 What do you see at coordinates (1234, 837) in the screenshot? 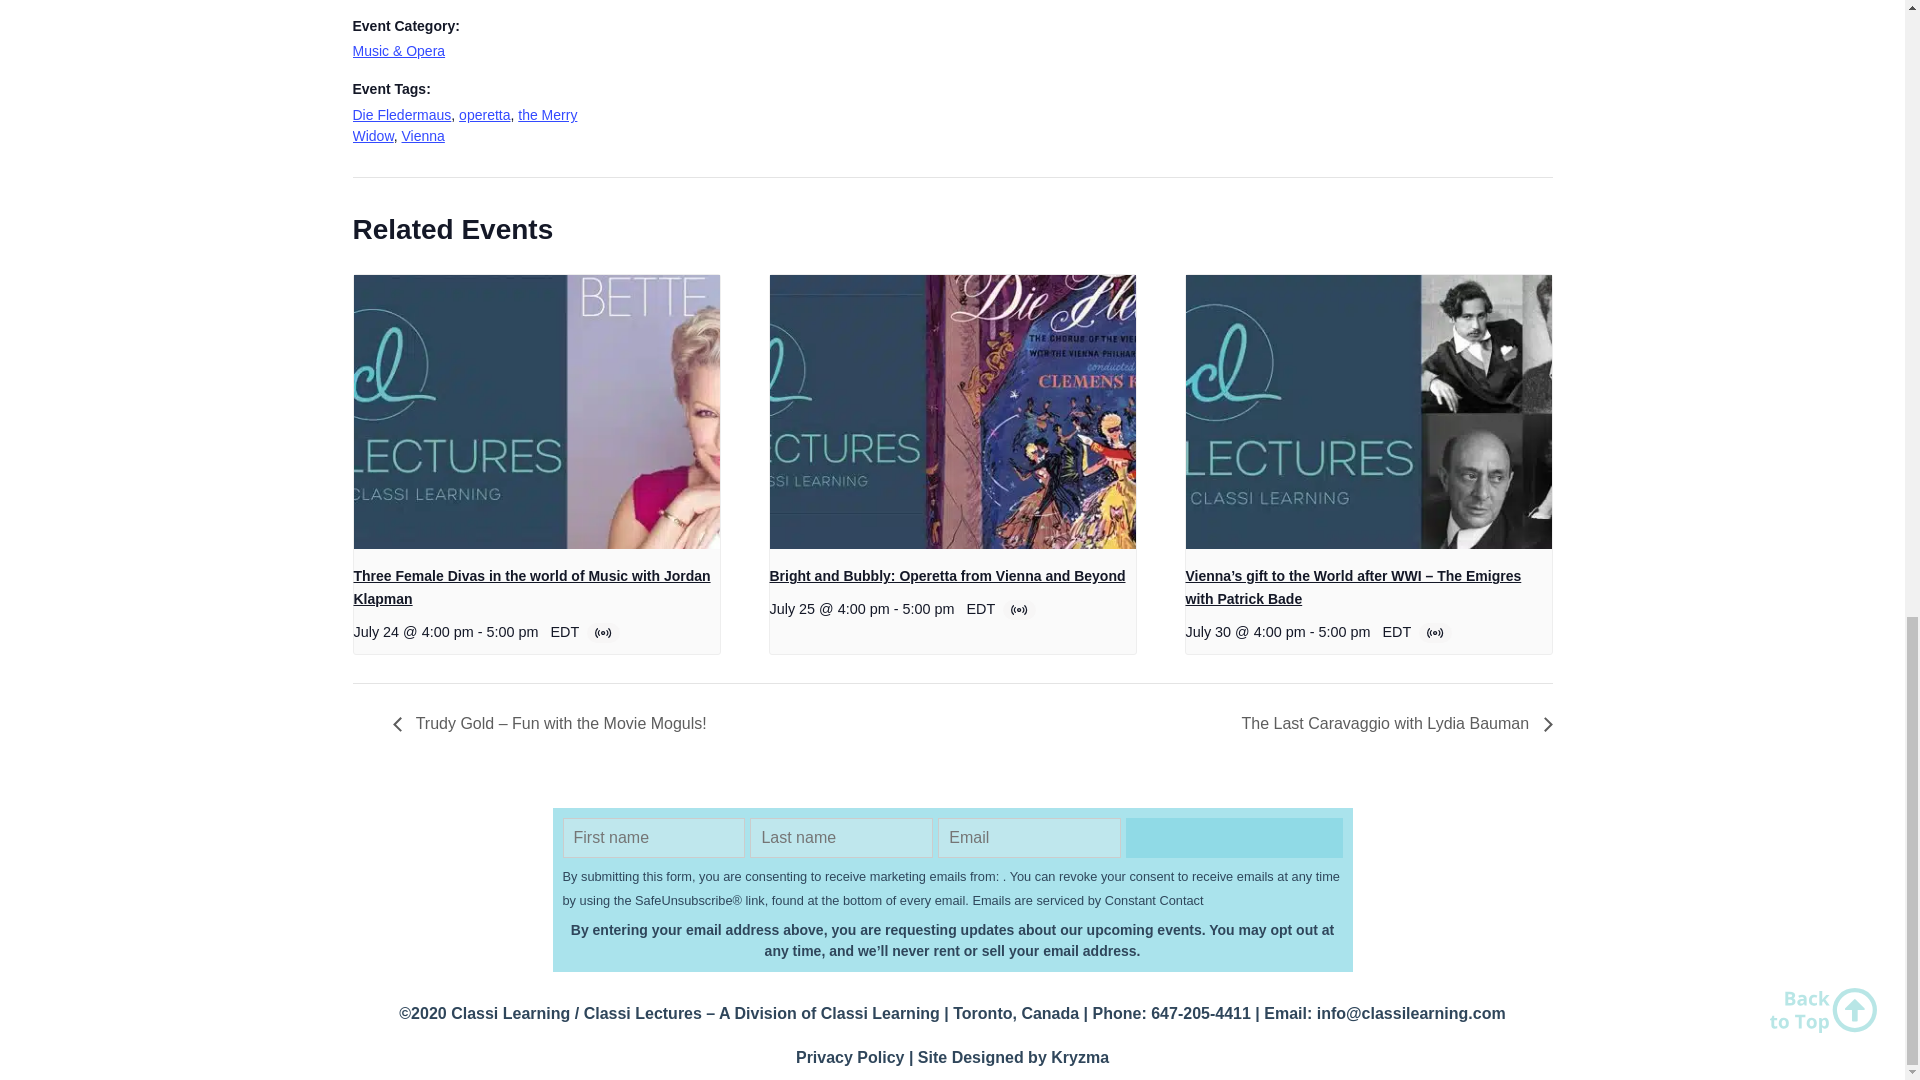
I see `Stay Informed` at bounding box center [1234, 837].